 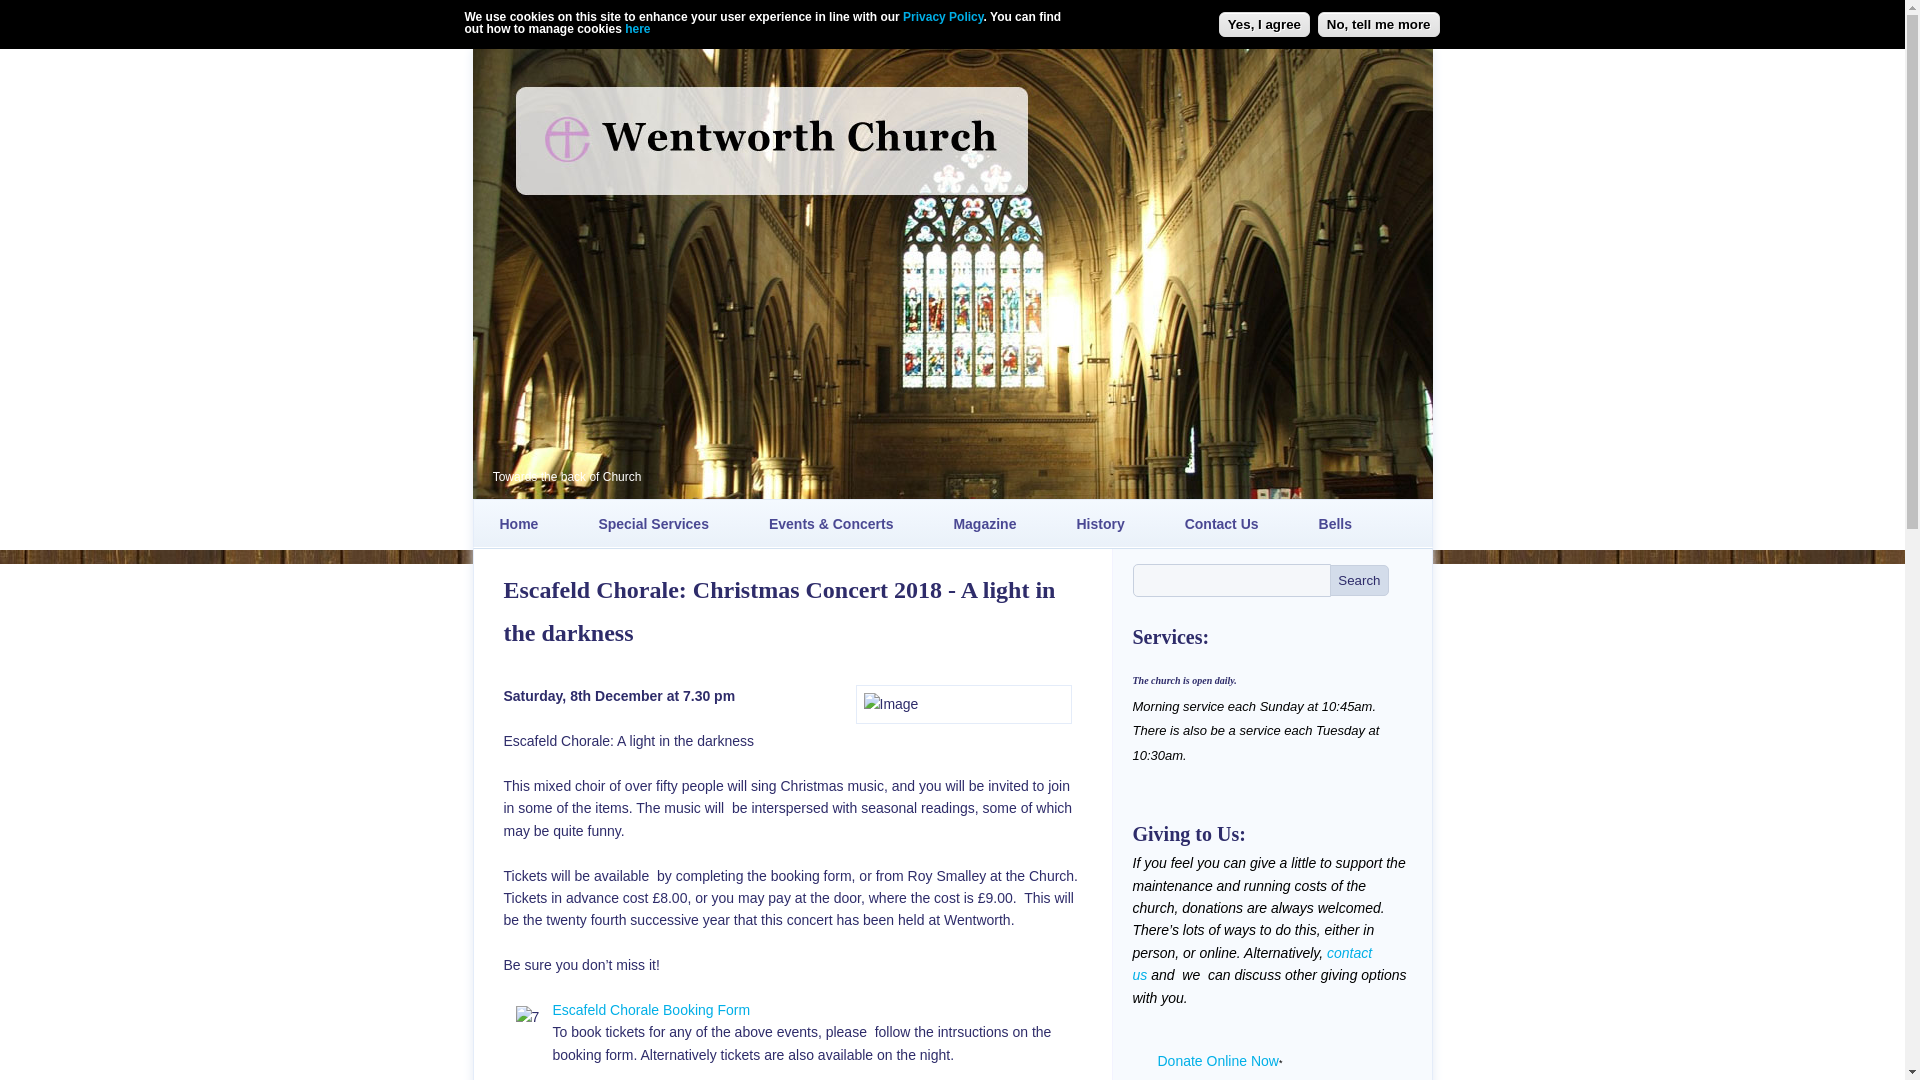 I want to click on History, so click(x=1100, y=524).